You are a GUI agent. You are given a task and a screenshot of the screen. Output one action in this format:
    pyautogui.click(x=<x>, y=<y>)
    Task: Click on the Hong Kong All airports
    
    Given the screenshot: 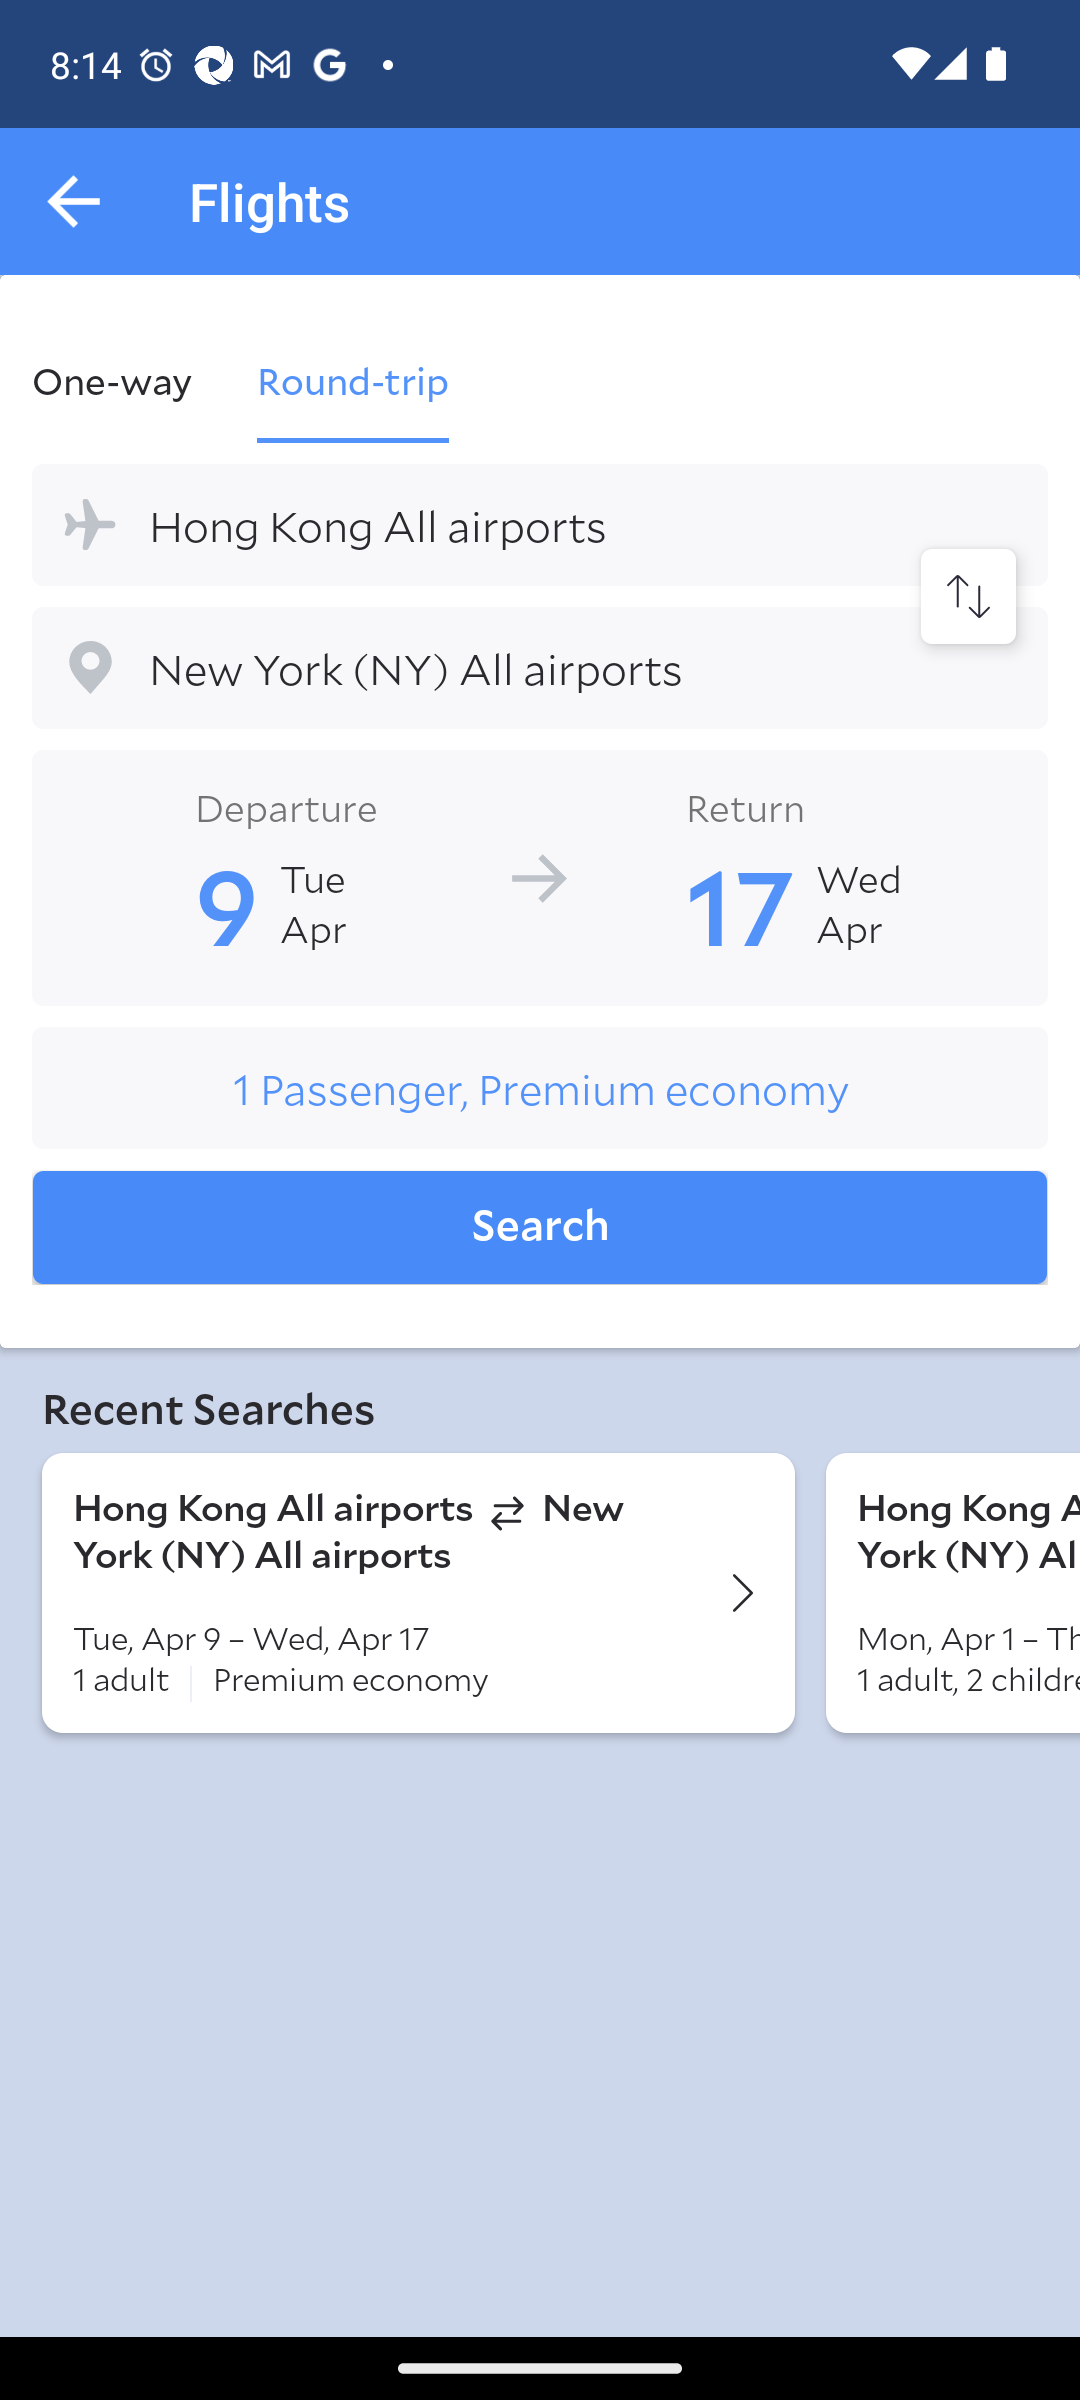 What is the action you would take?
    pyautogui.click(x=540, y=524)
    